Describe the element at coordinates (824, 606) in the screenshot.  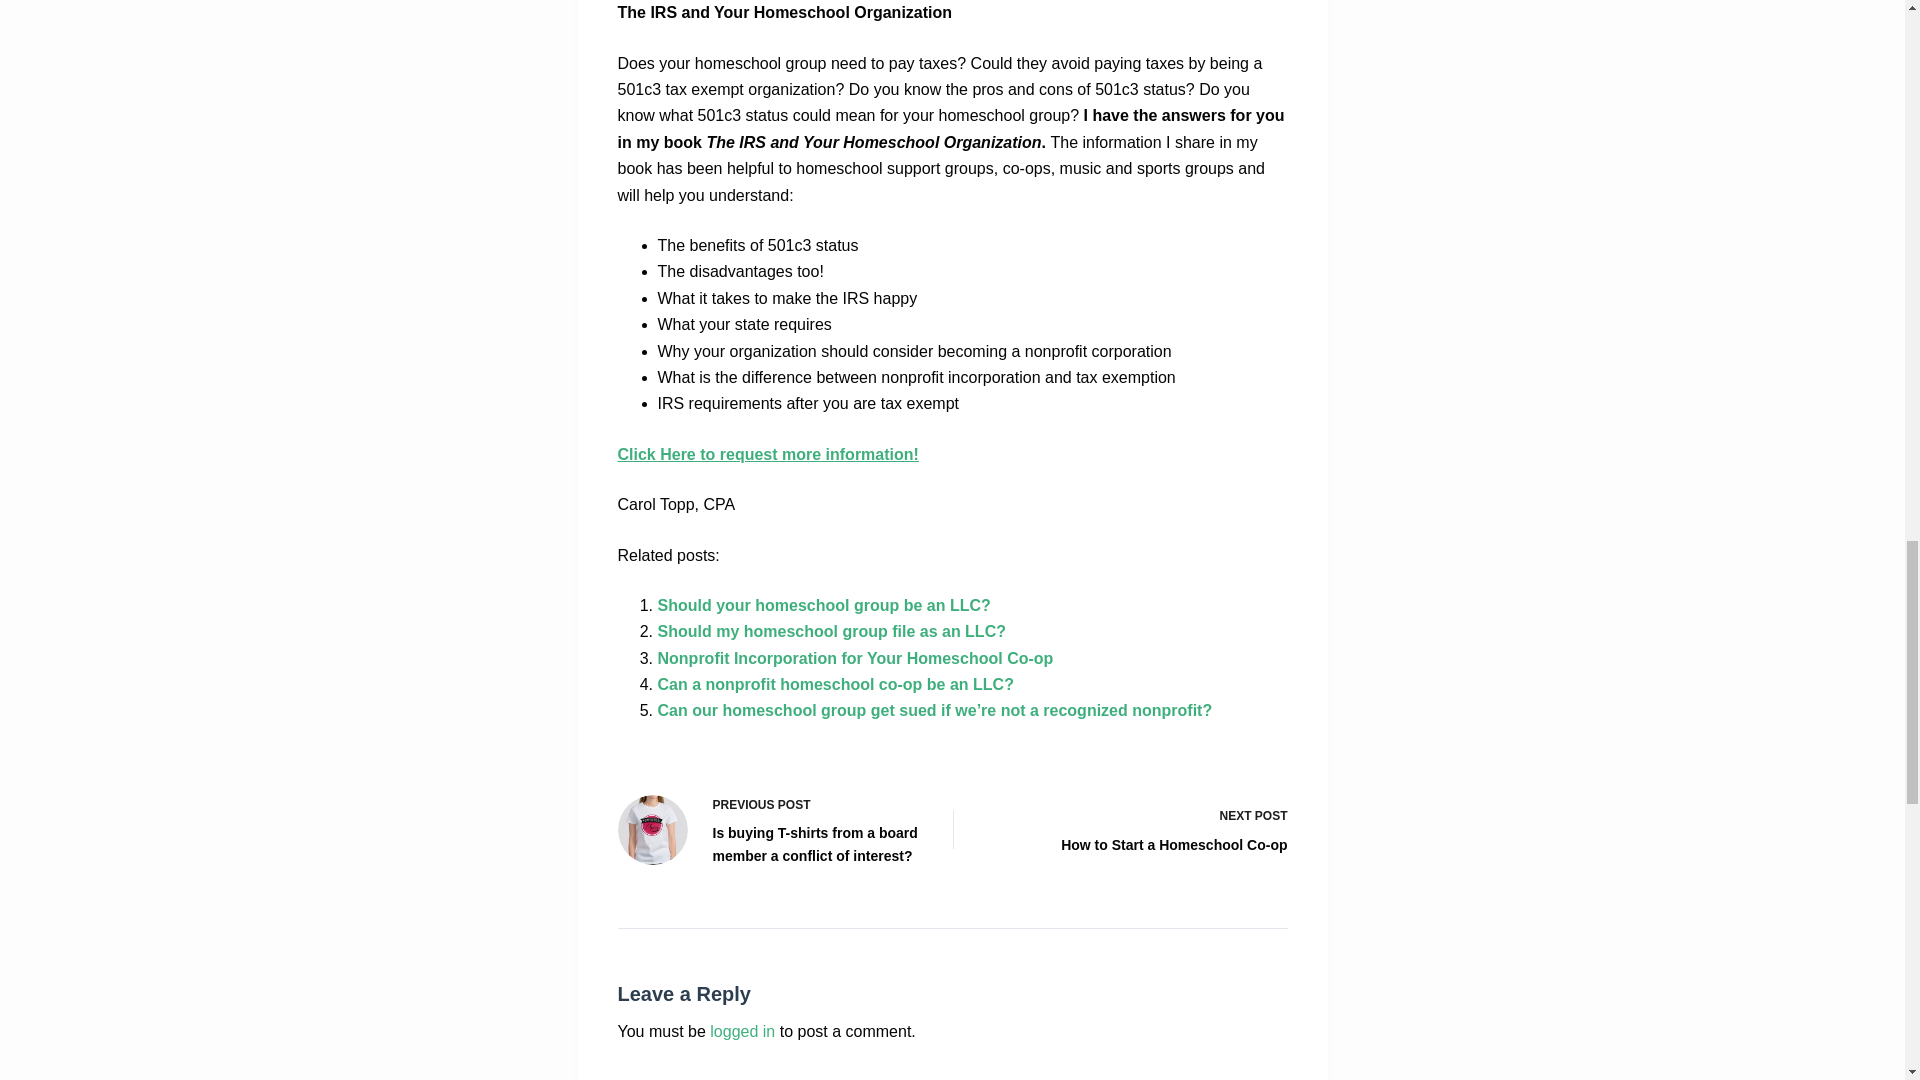
I see `Should your homeschool group be an LLC?` at that location.